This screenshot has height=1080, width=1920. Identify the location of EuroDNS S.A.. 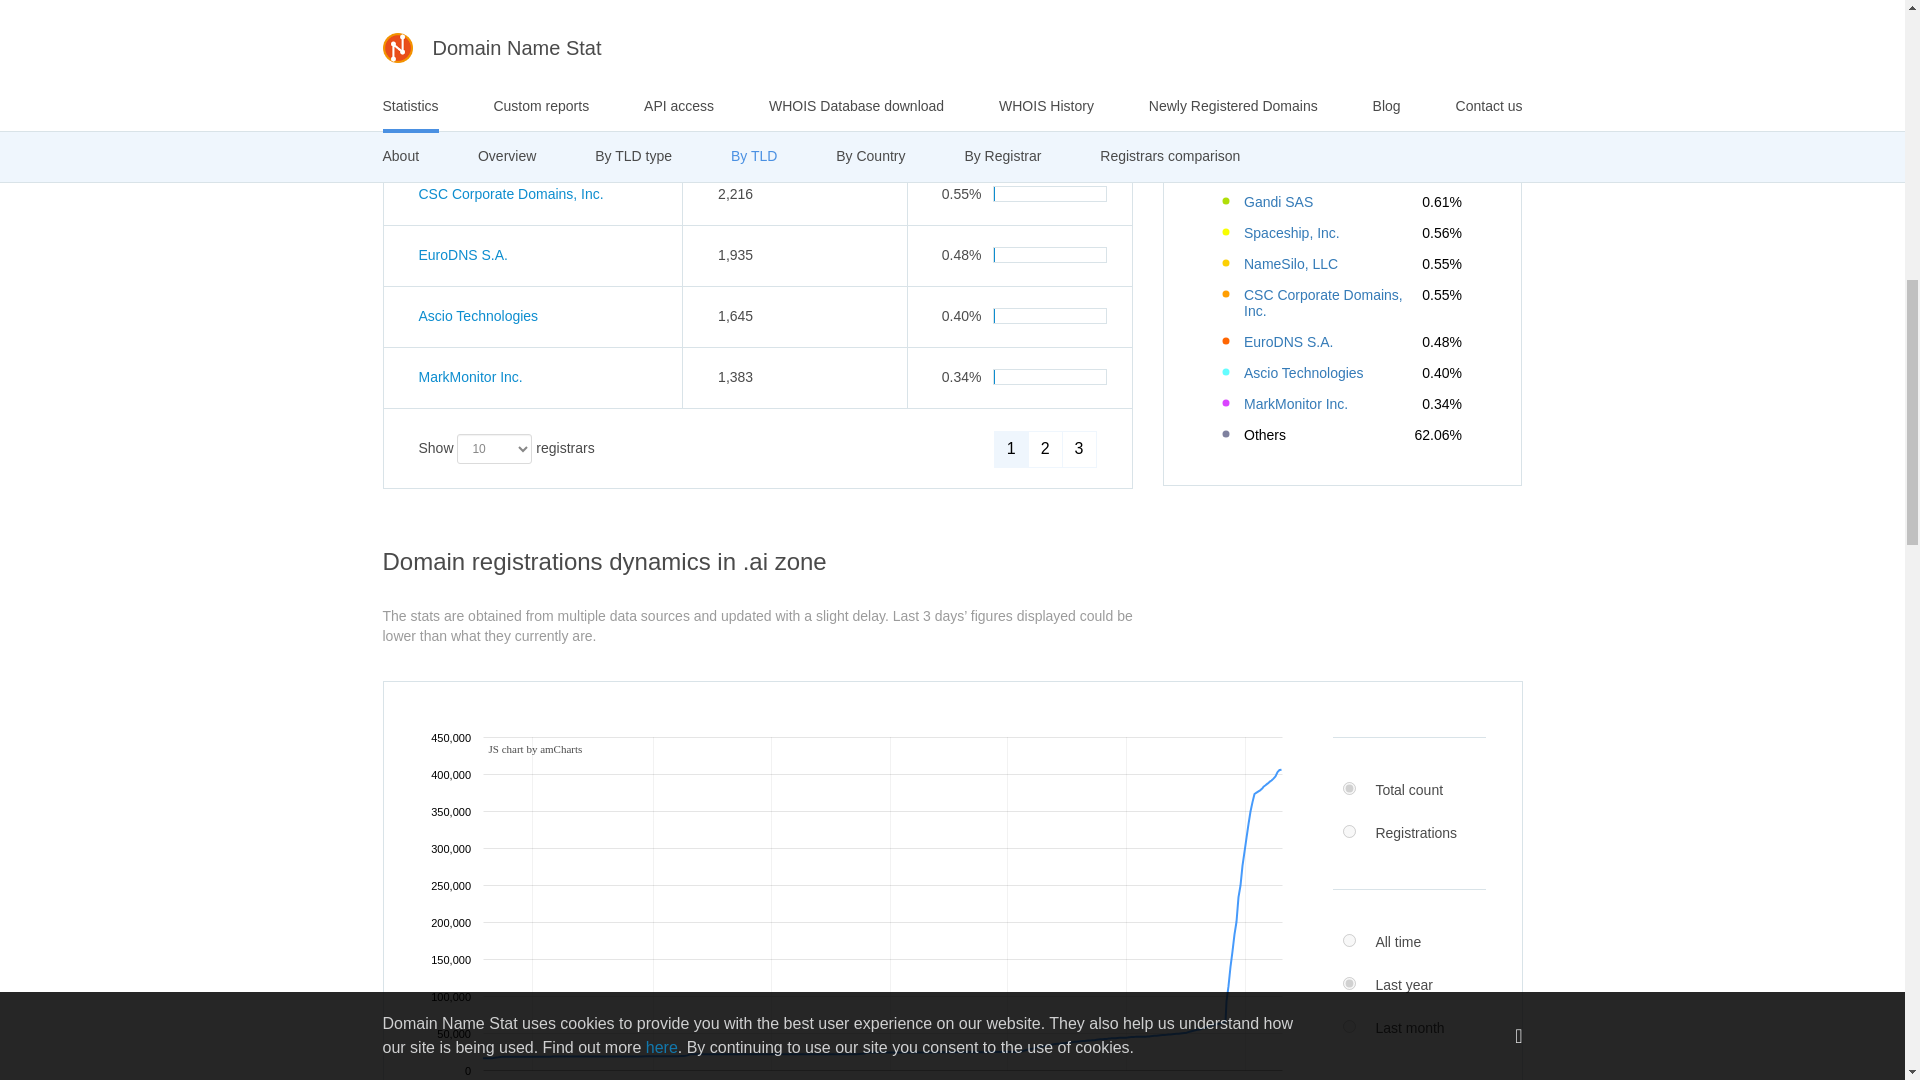
(462, 255).